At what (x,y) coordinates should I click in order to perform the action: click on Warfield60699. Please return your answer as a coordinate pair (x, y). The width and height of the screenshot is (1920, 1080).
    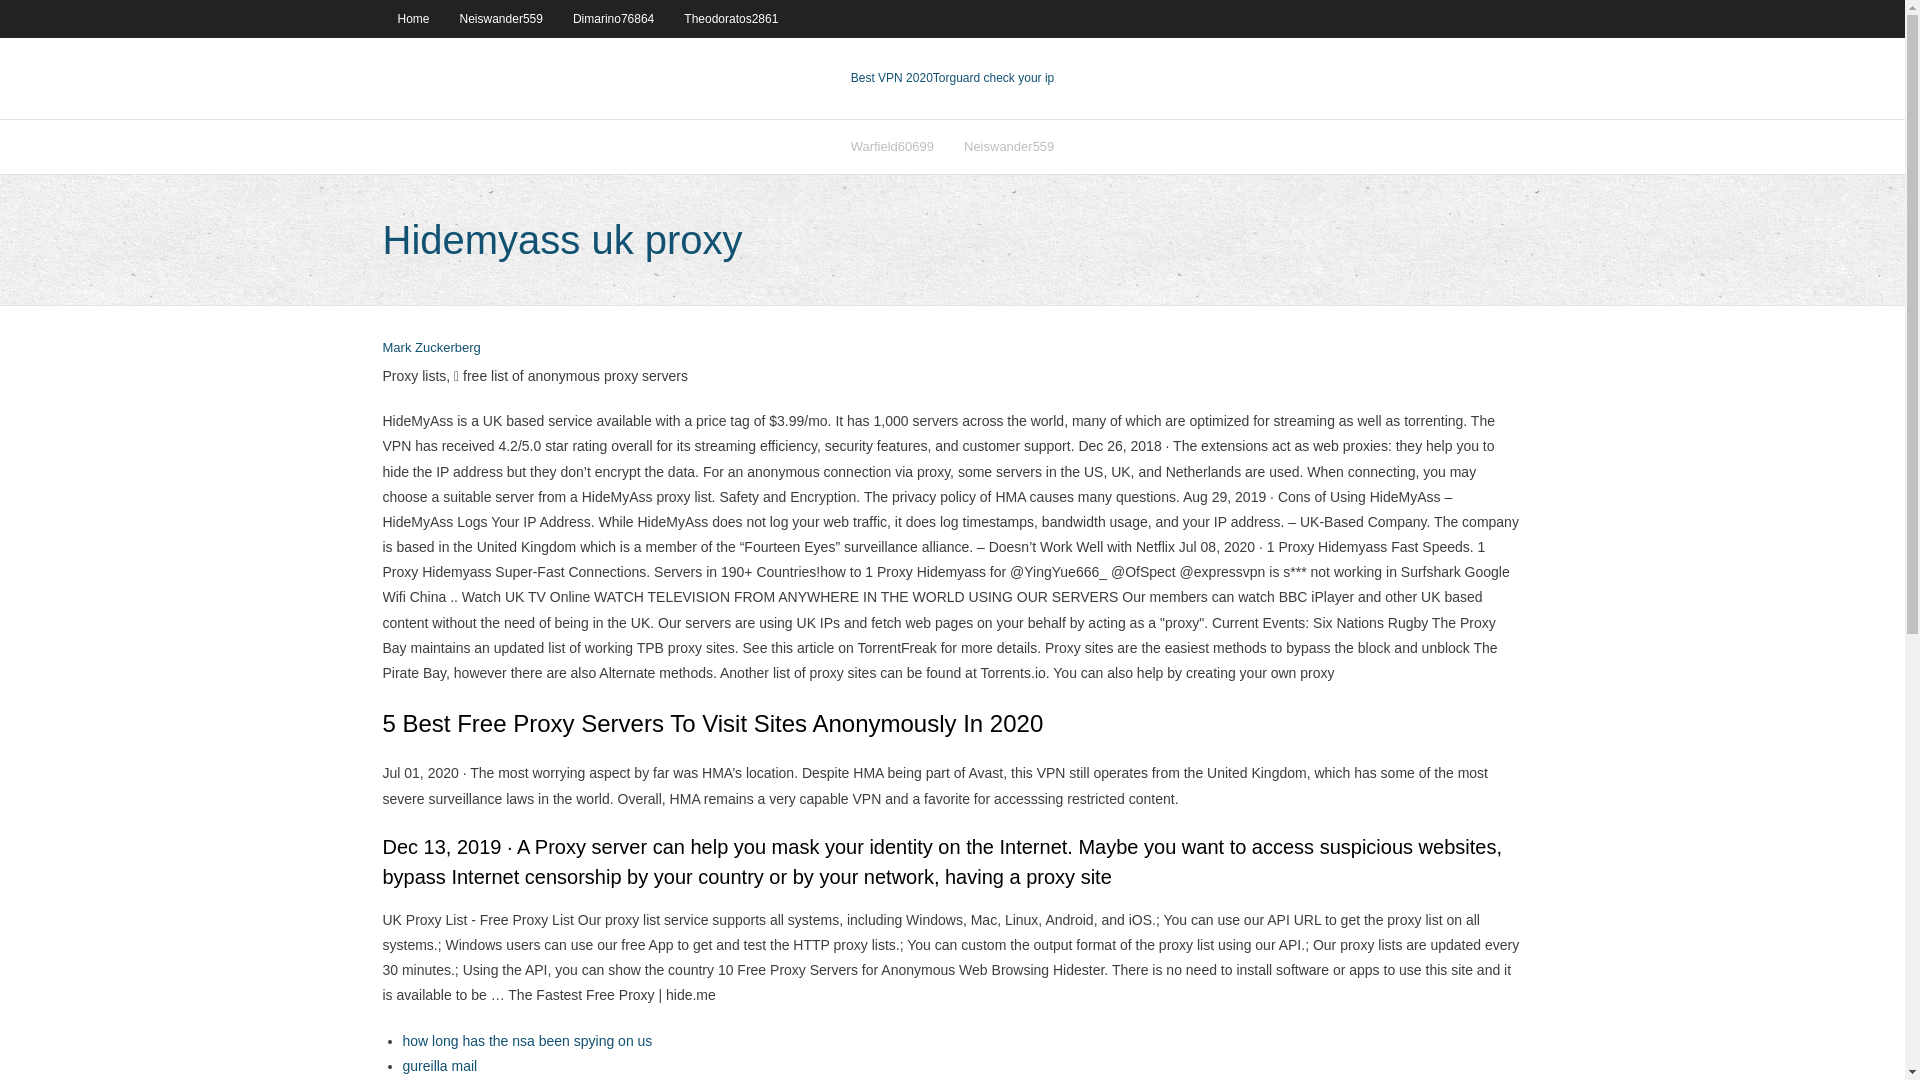
    Looking at the image, I should click on (892, 146).